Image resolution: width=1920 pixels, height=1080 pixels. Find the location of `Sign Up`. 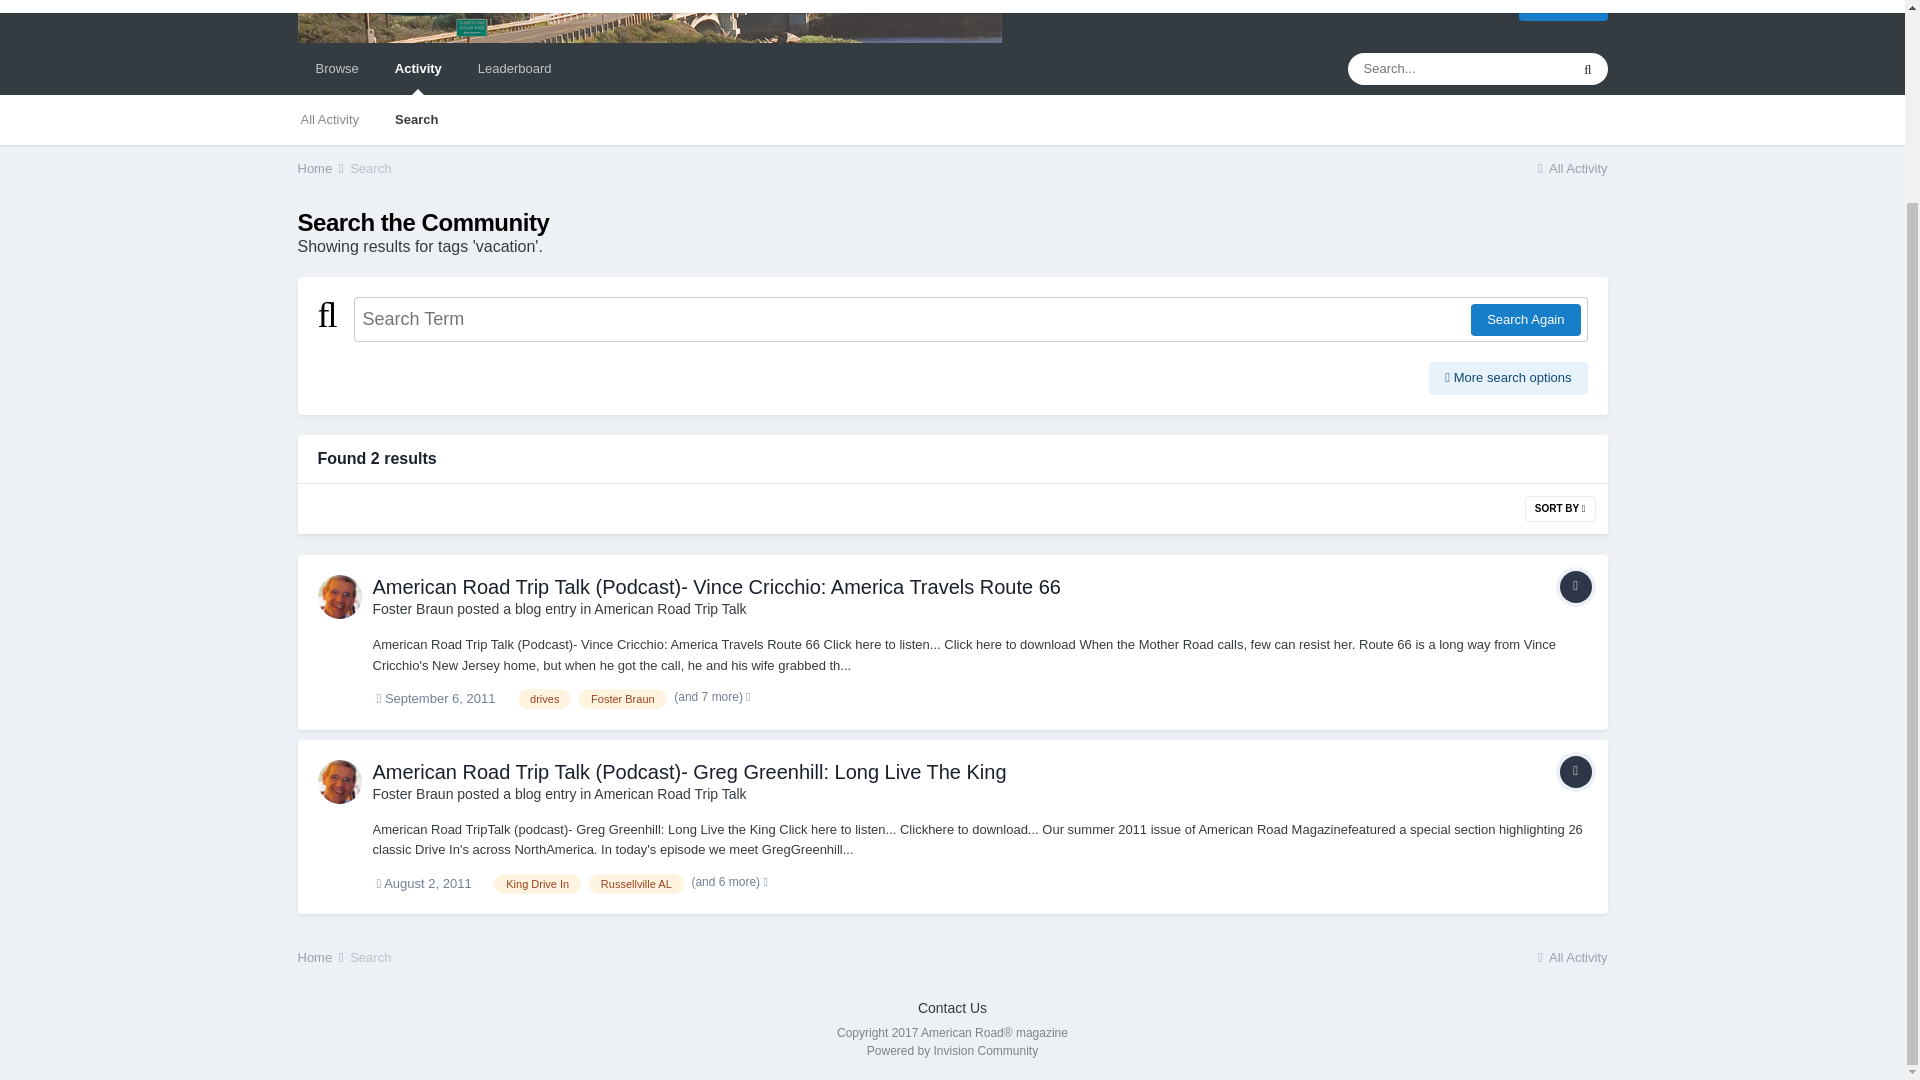

Sign Up is located at coordinates (1562, 10).